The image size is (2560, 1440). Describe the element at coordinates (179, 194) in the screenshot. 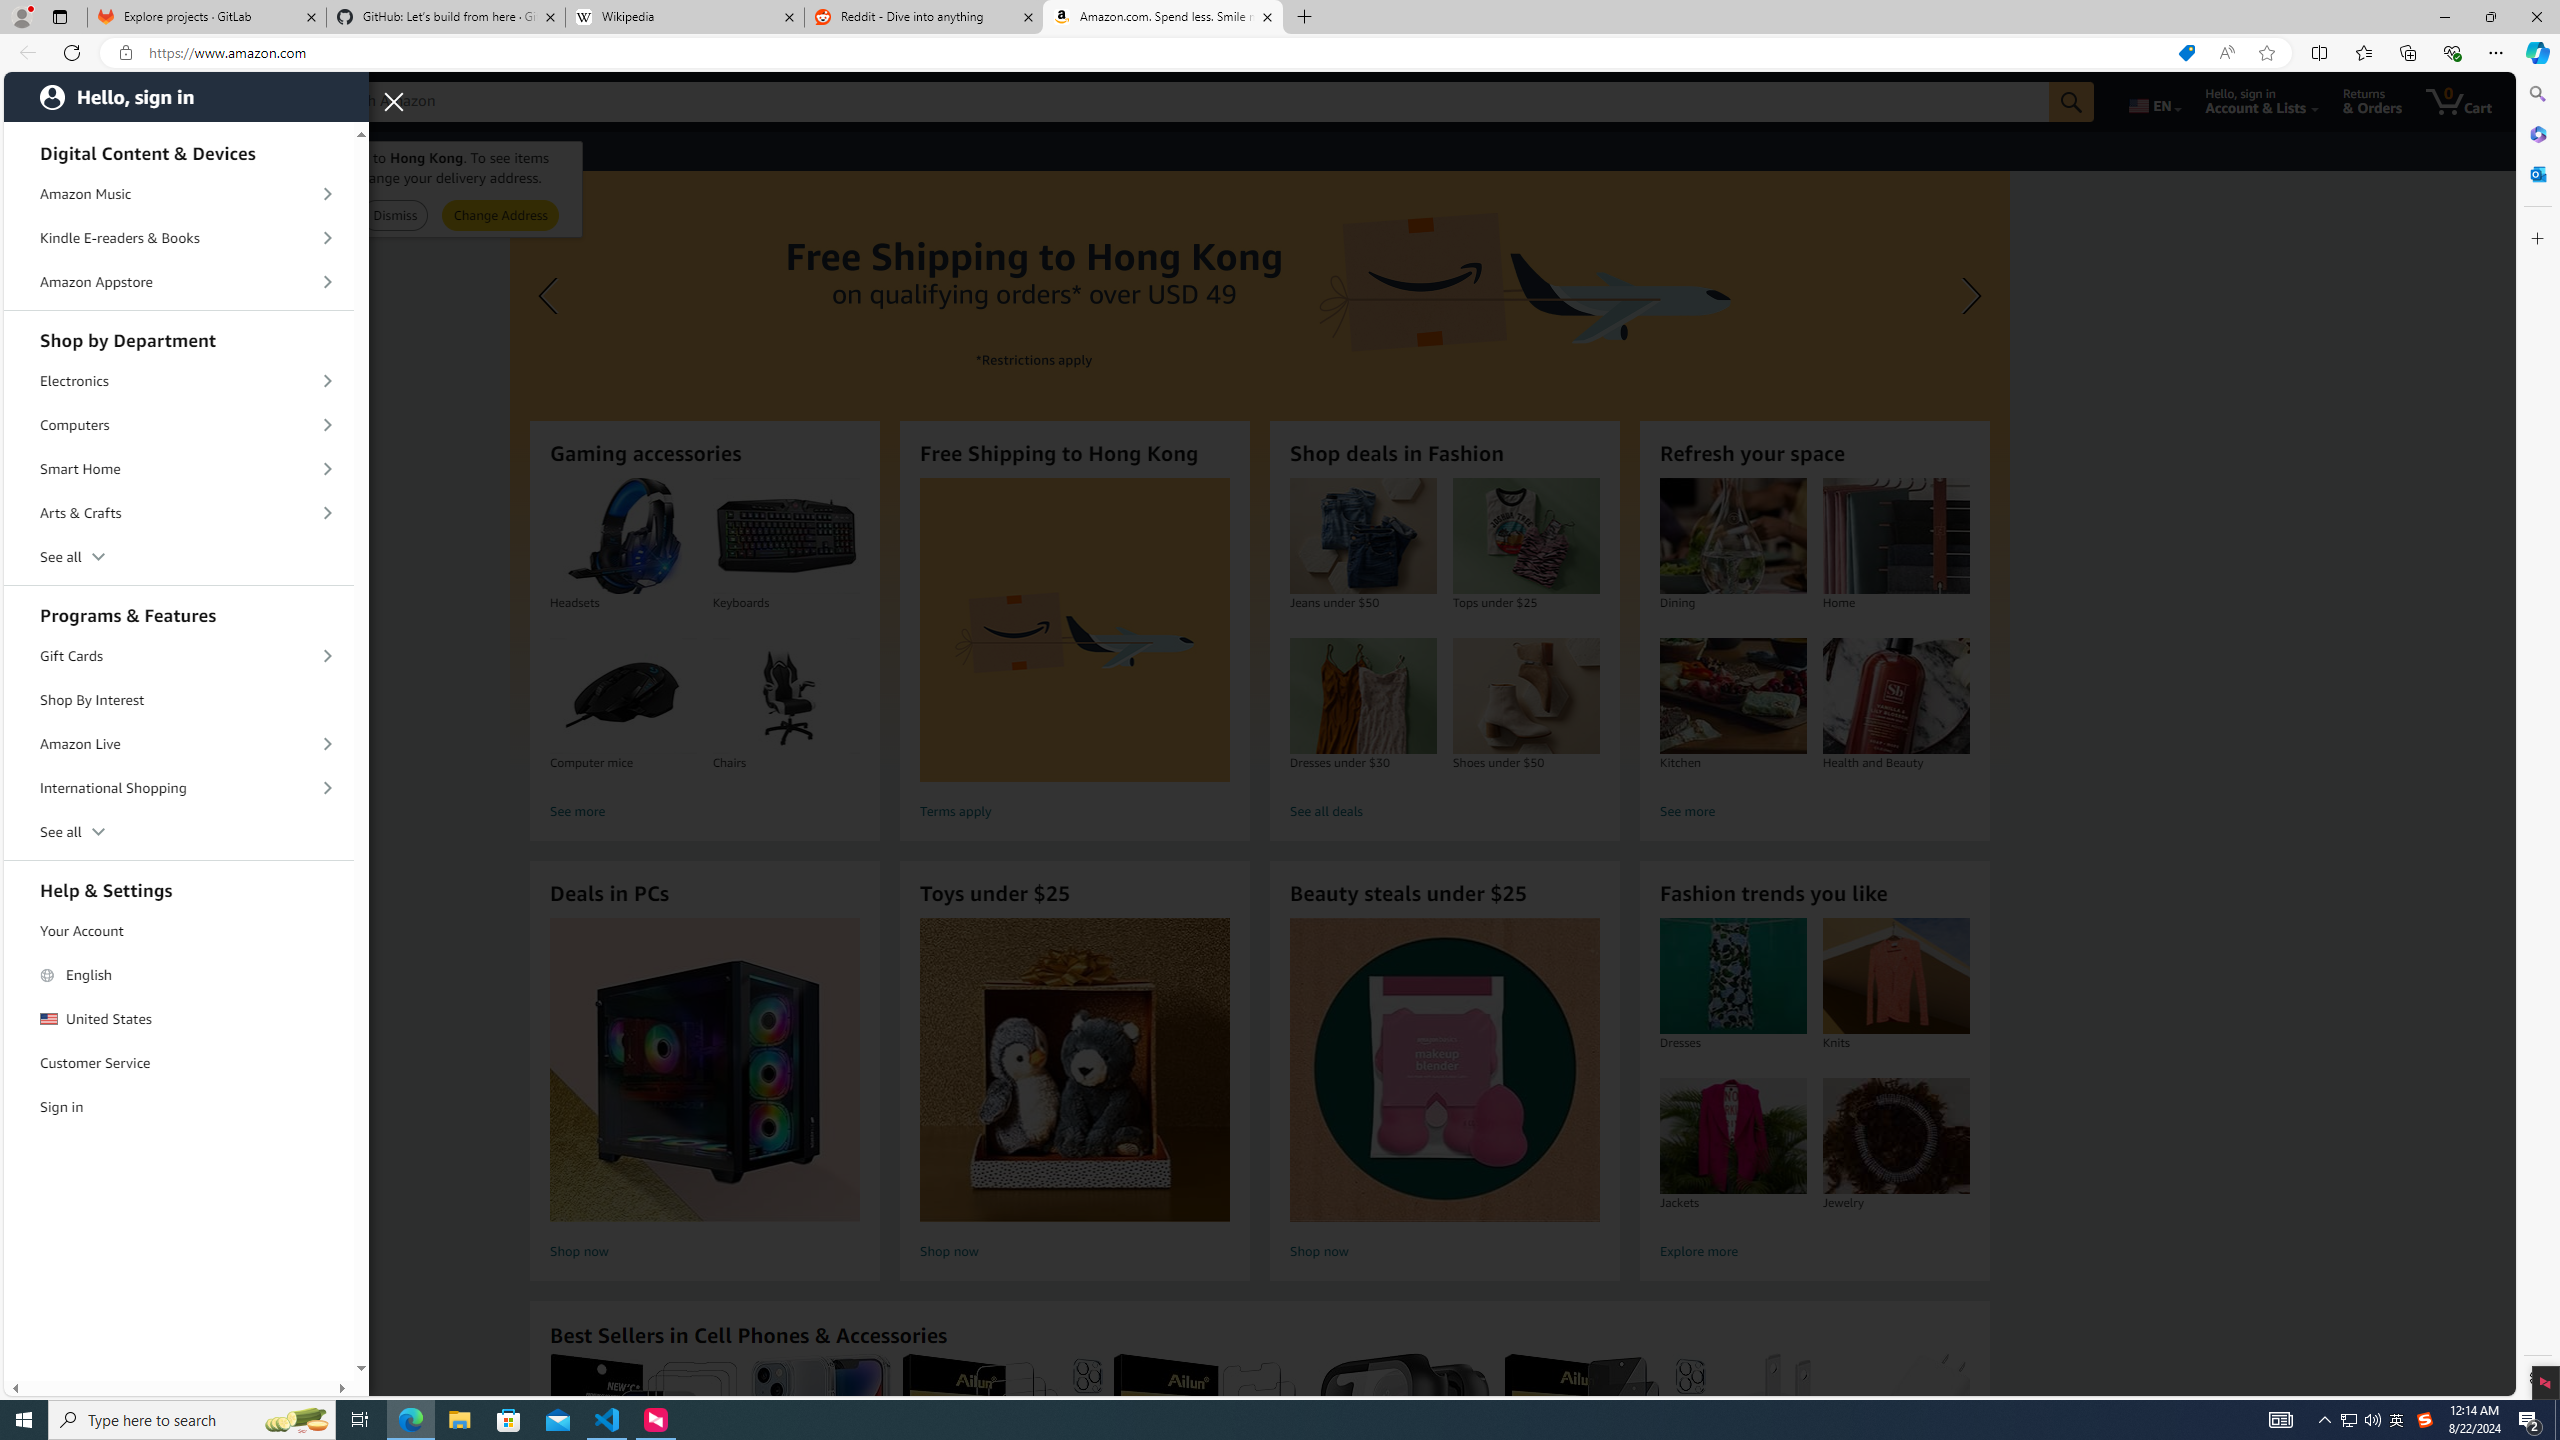

I see `Amazon Music` at that location.